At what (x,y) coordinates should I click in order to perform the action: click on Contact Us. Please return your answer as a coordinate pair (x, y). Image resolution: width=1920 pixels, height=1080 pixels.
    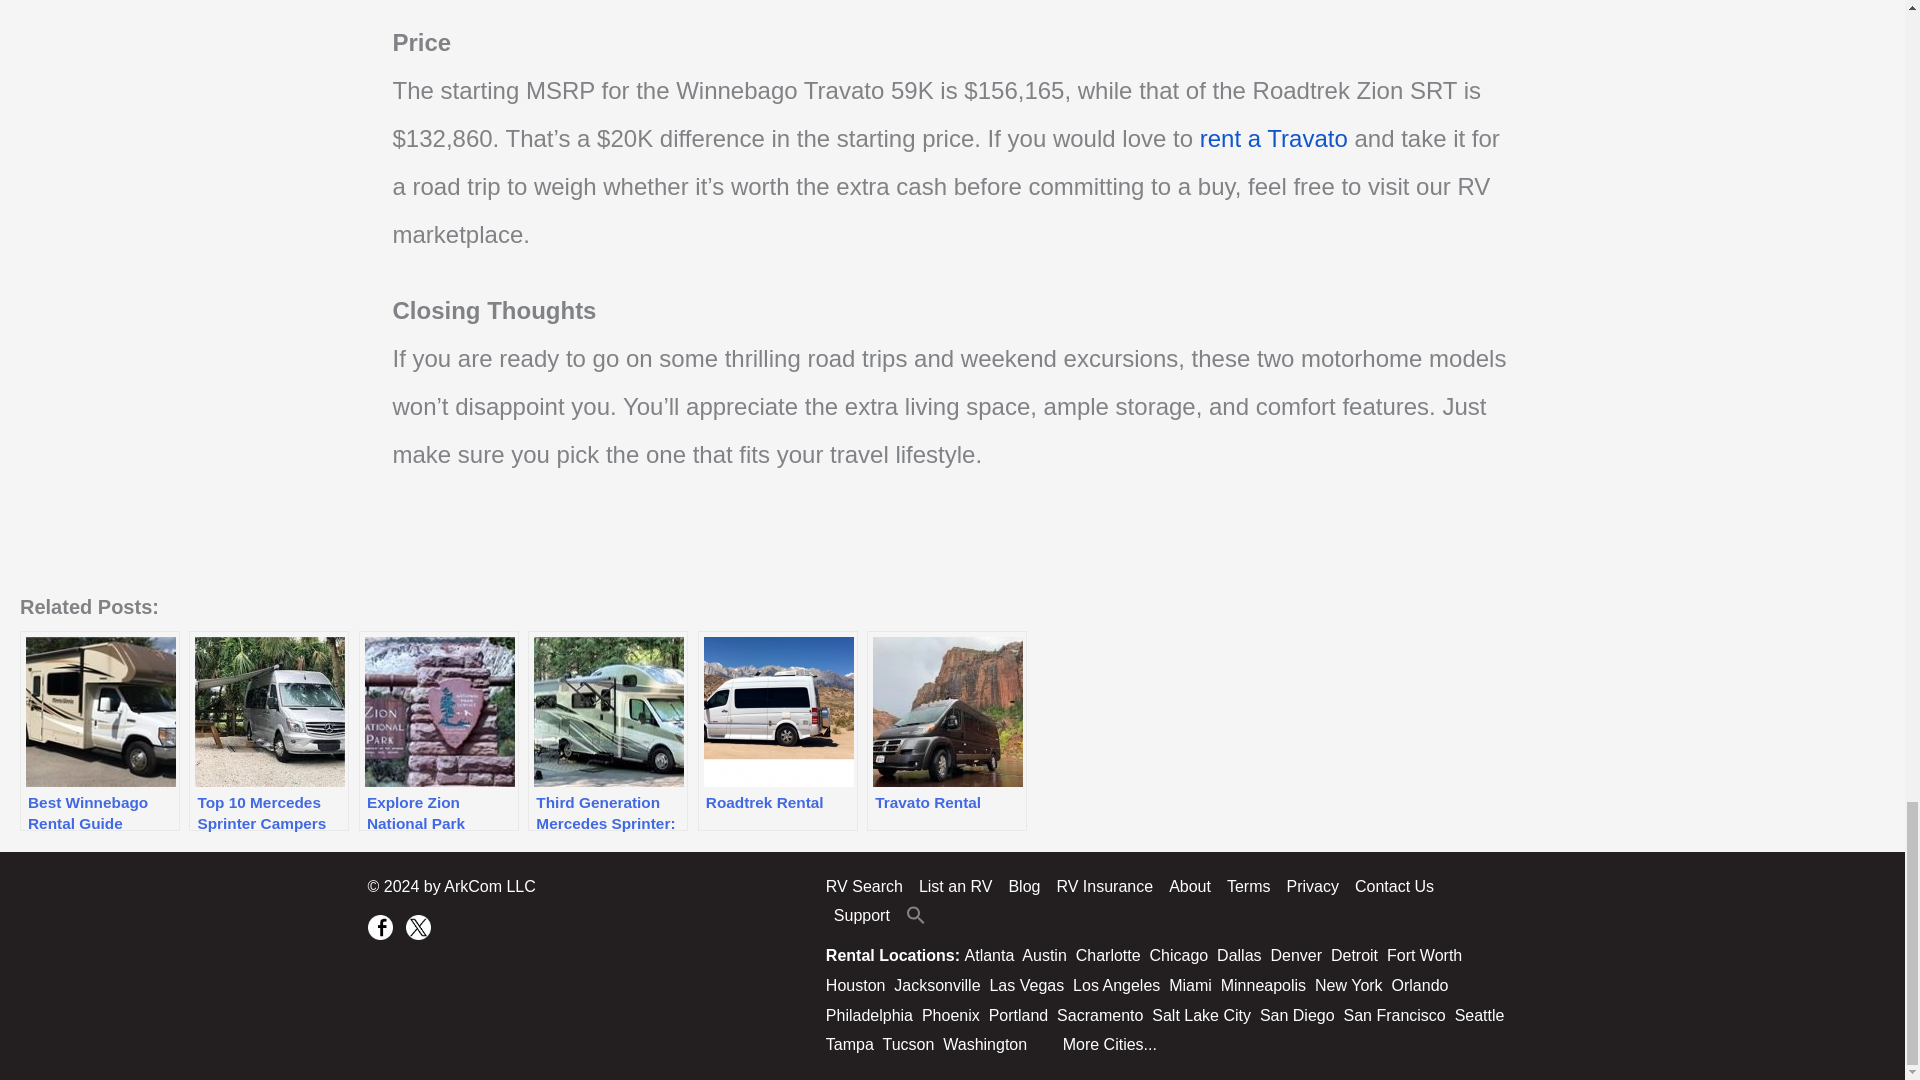
    Looking at the image, I should click on (1394, 886).